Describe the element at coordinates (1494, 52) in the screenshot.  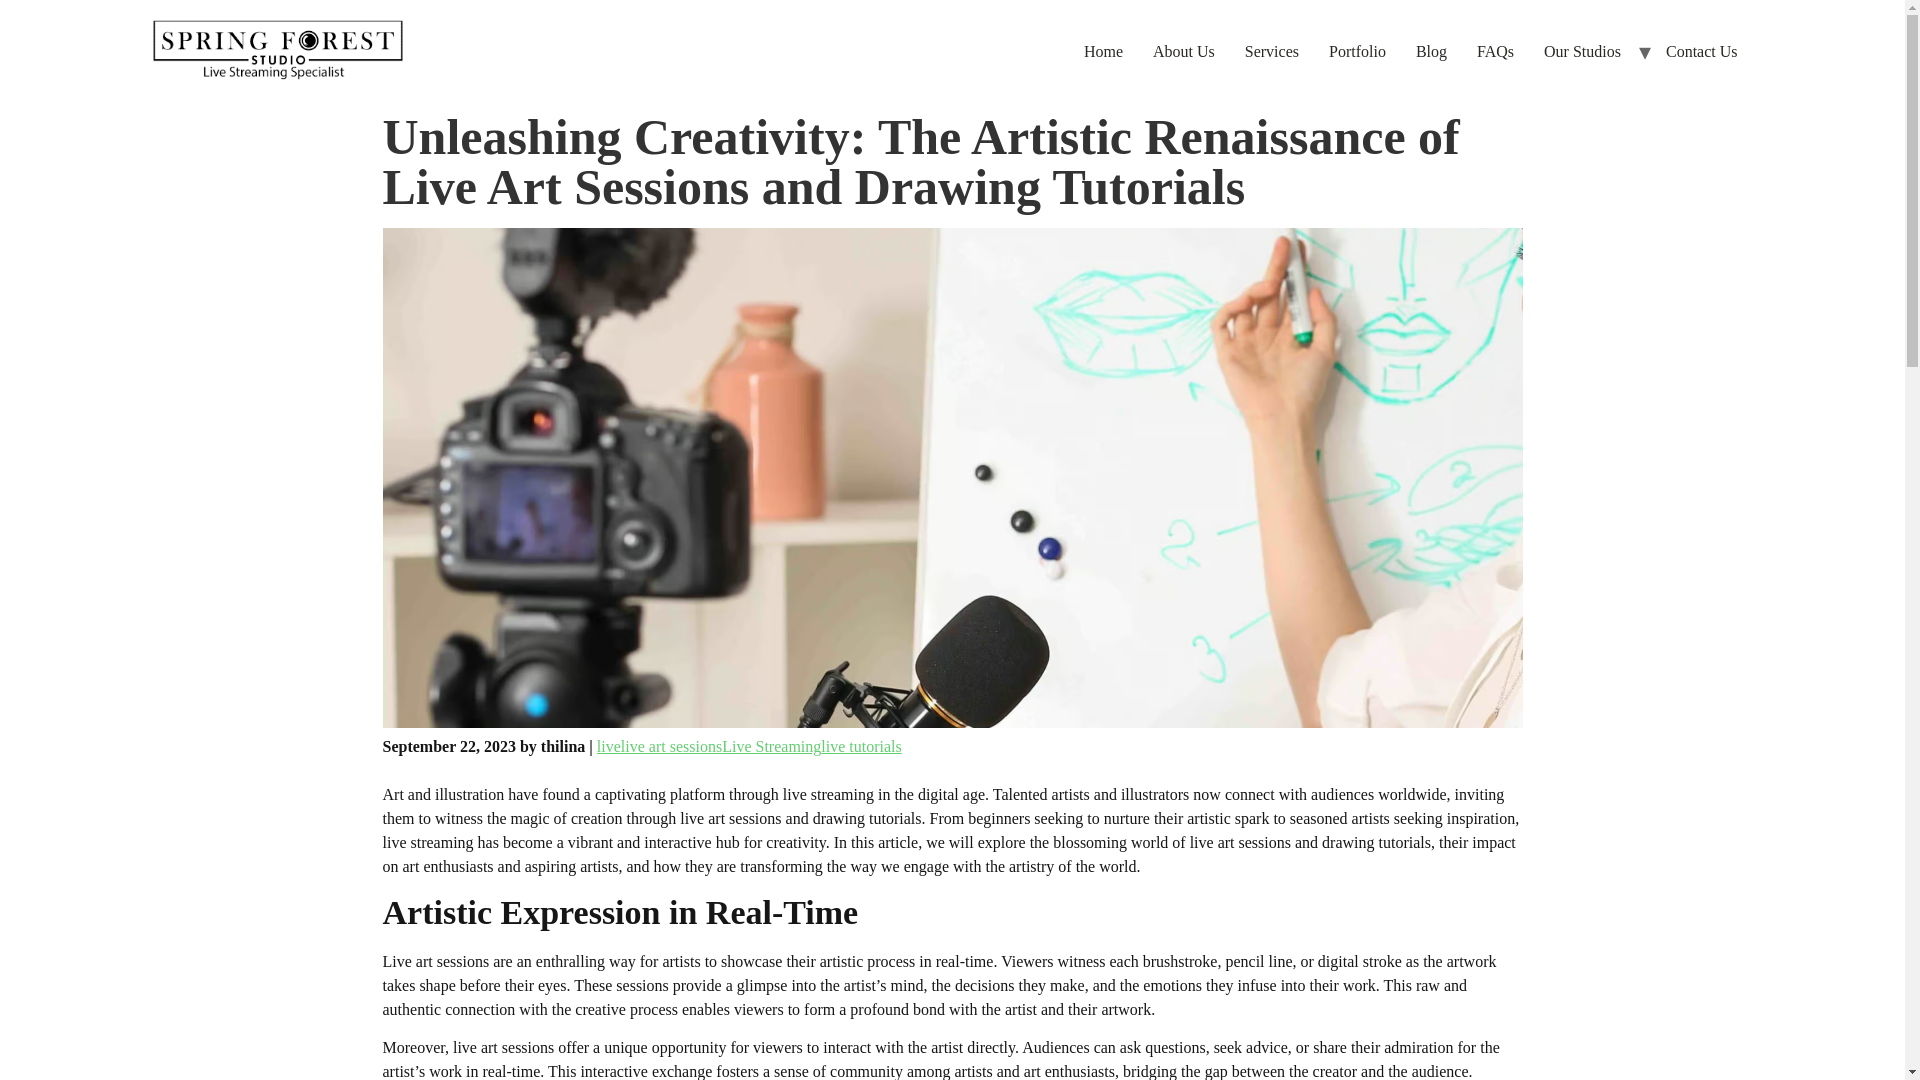
I see `FAQs` at that location.